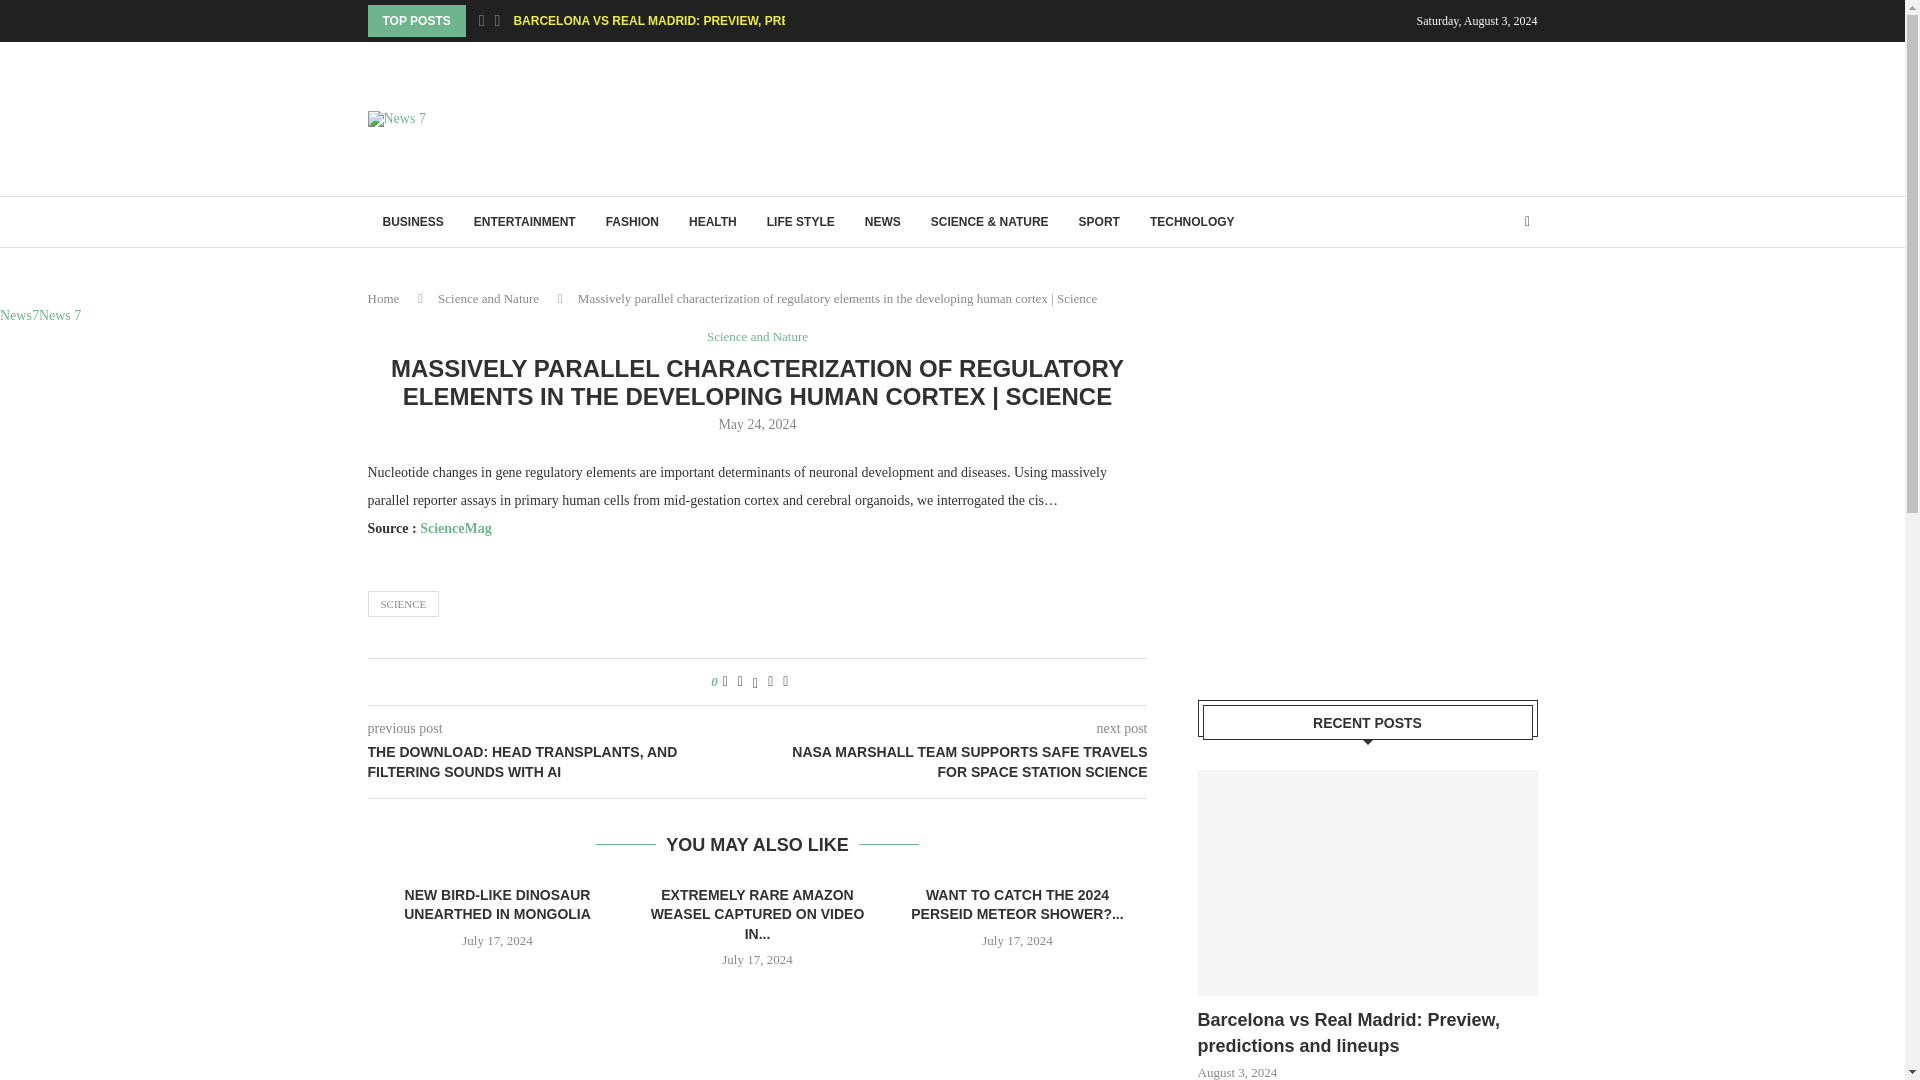 This screenshot has height=1080, width=1920. Describe the element at coordinates (722, 20) in the screenshot. I see `BARCELONA VS REAL MADRID: PREVIEW, PREDICTIONS AND LINEUPS` at that location.